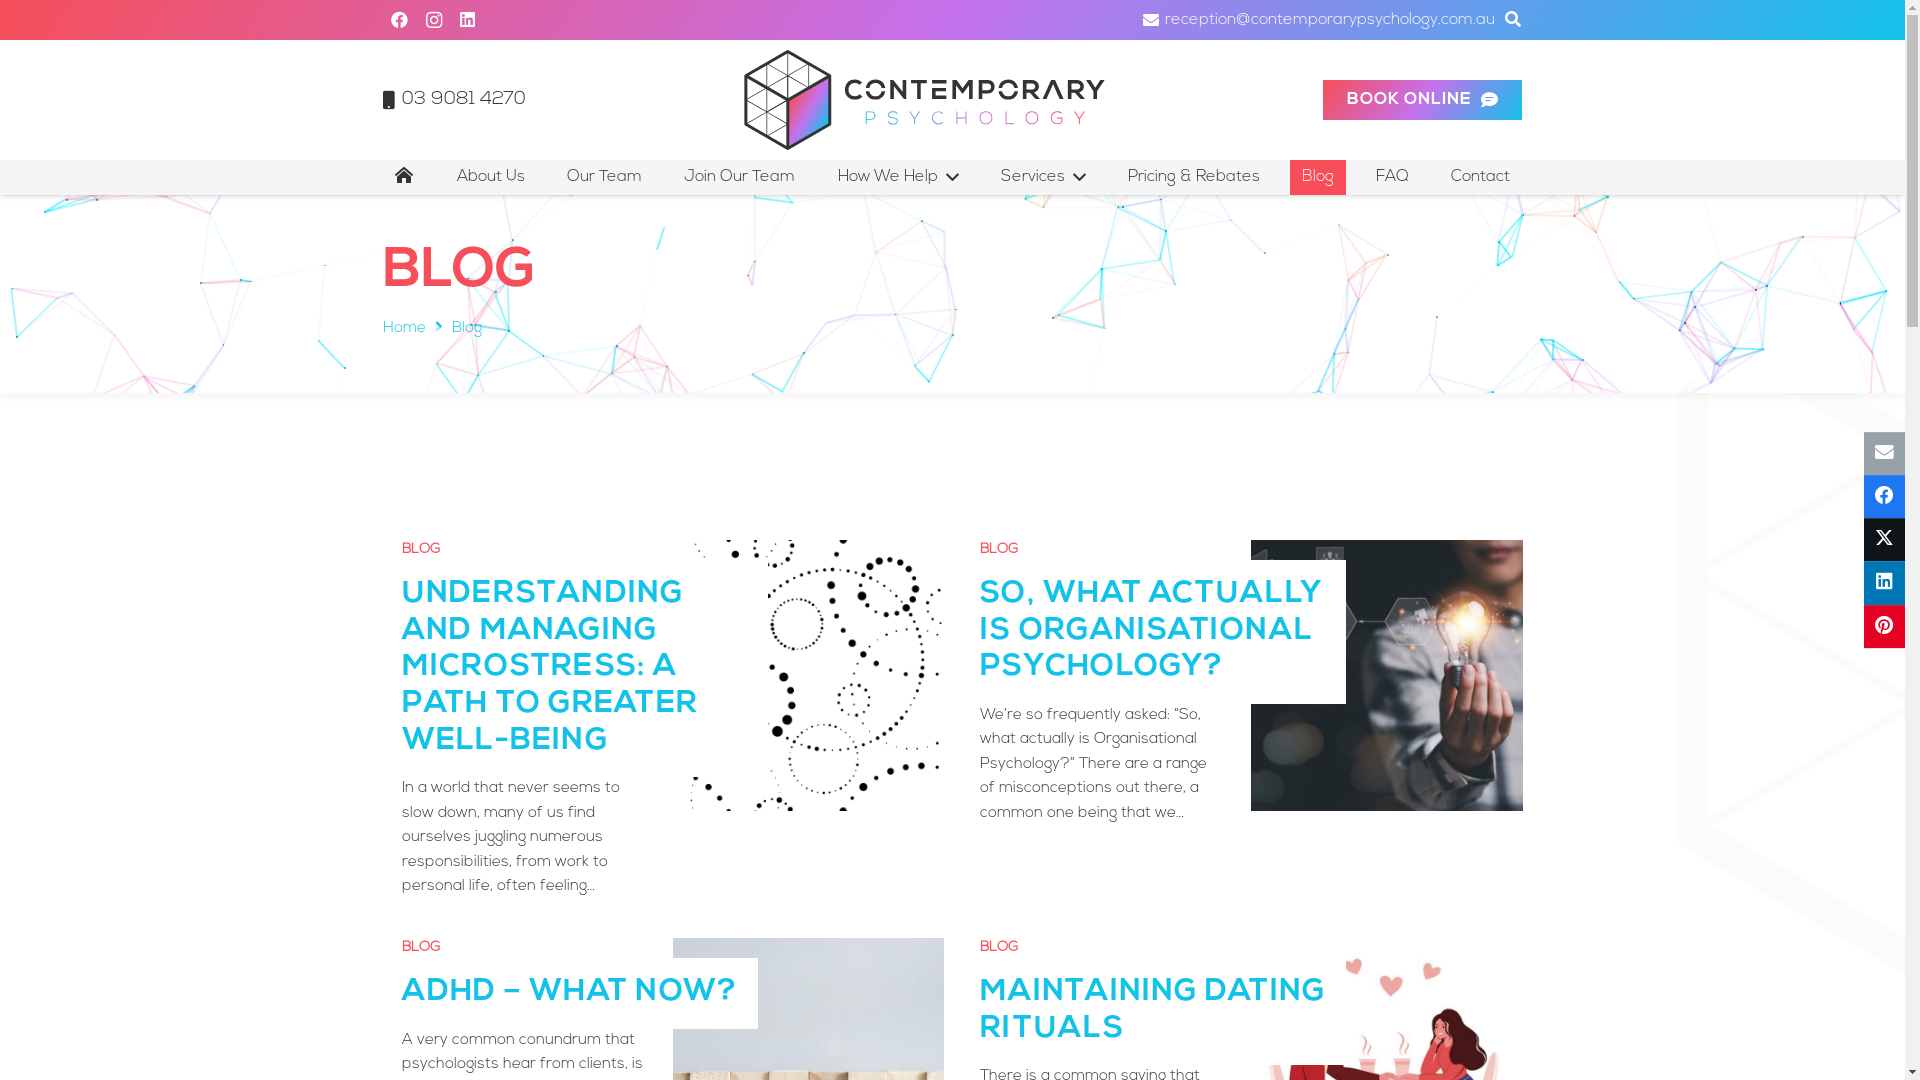  I want to click on Pin this, so click(1884, 626).